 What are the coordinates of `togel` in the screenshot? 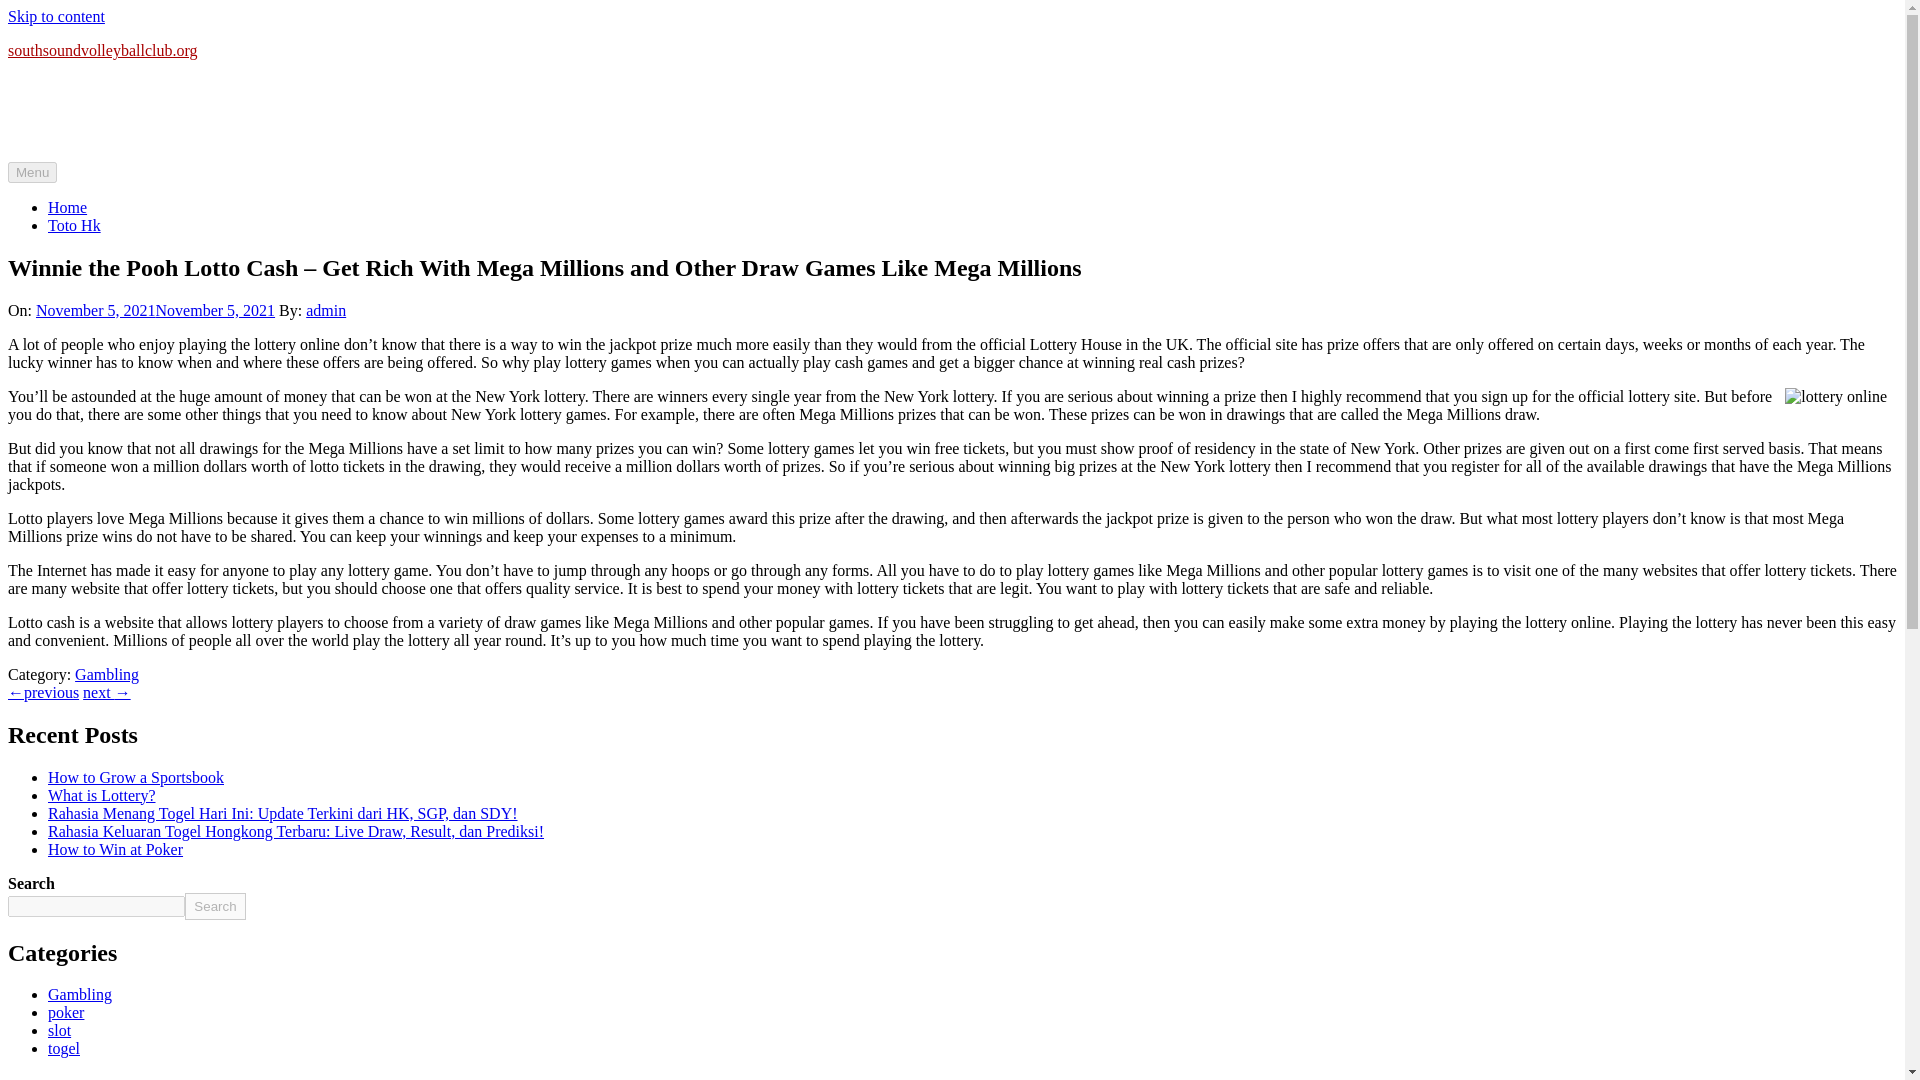 It's located at (64, 1048).